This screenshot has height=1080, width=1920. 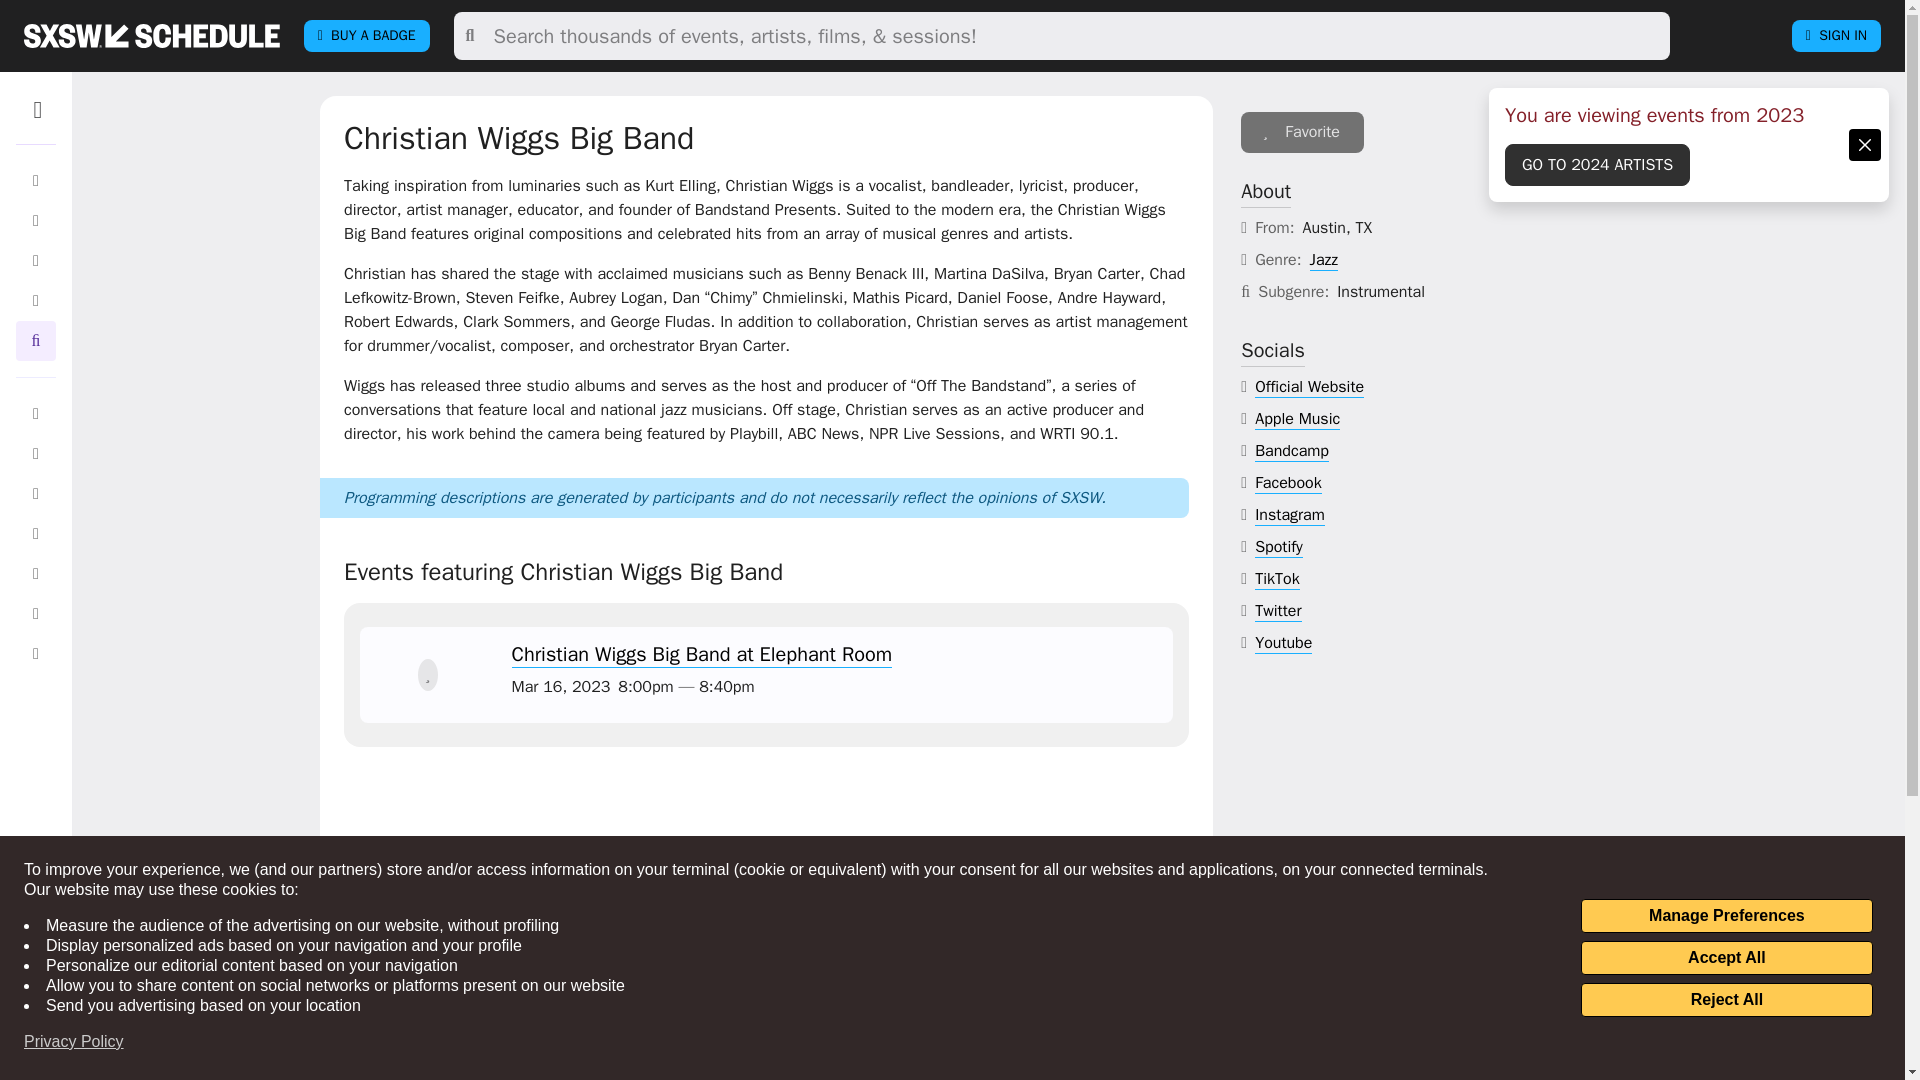 What do you see at coordinates (366, 36) in the screenshot?
I see `BUY A BADGE` at bounding box center [366, 36].